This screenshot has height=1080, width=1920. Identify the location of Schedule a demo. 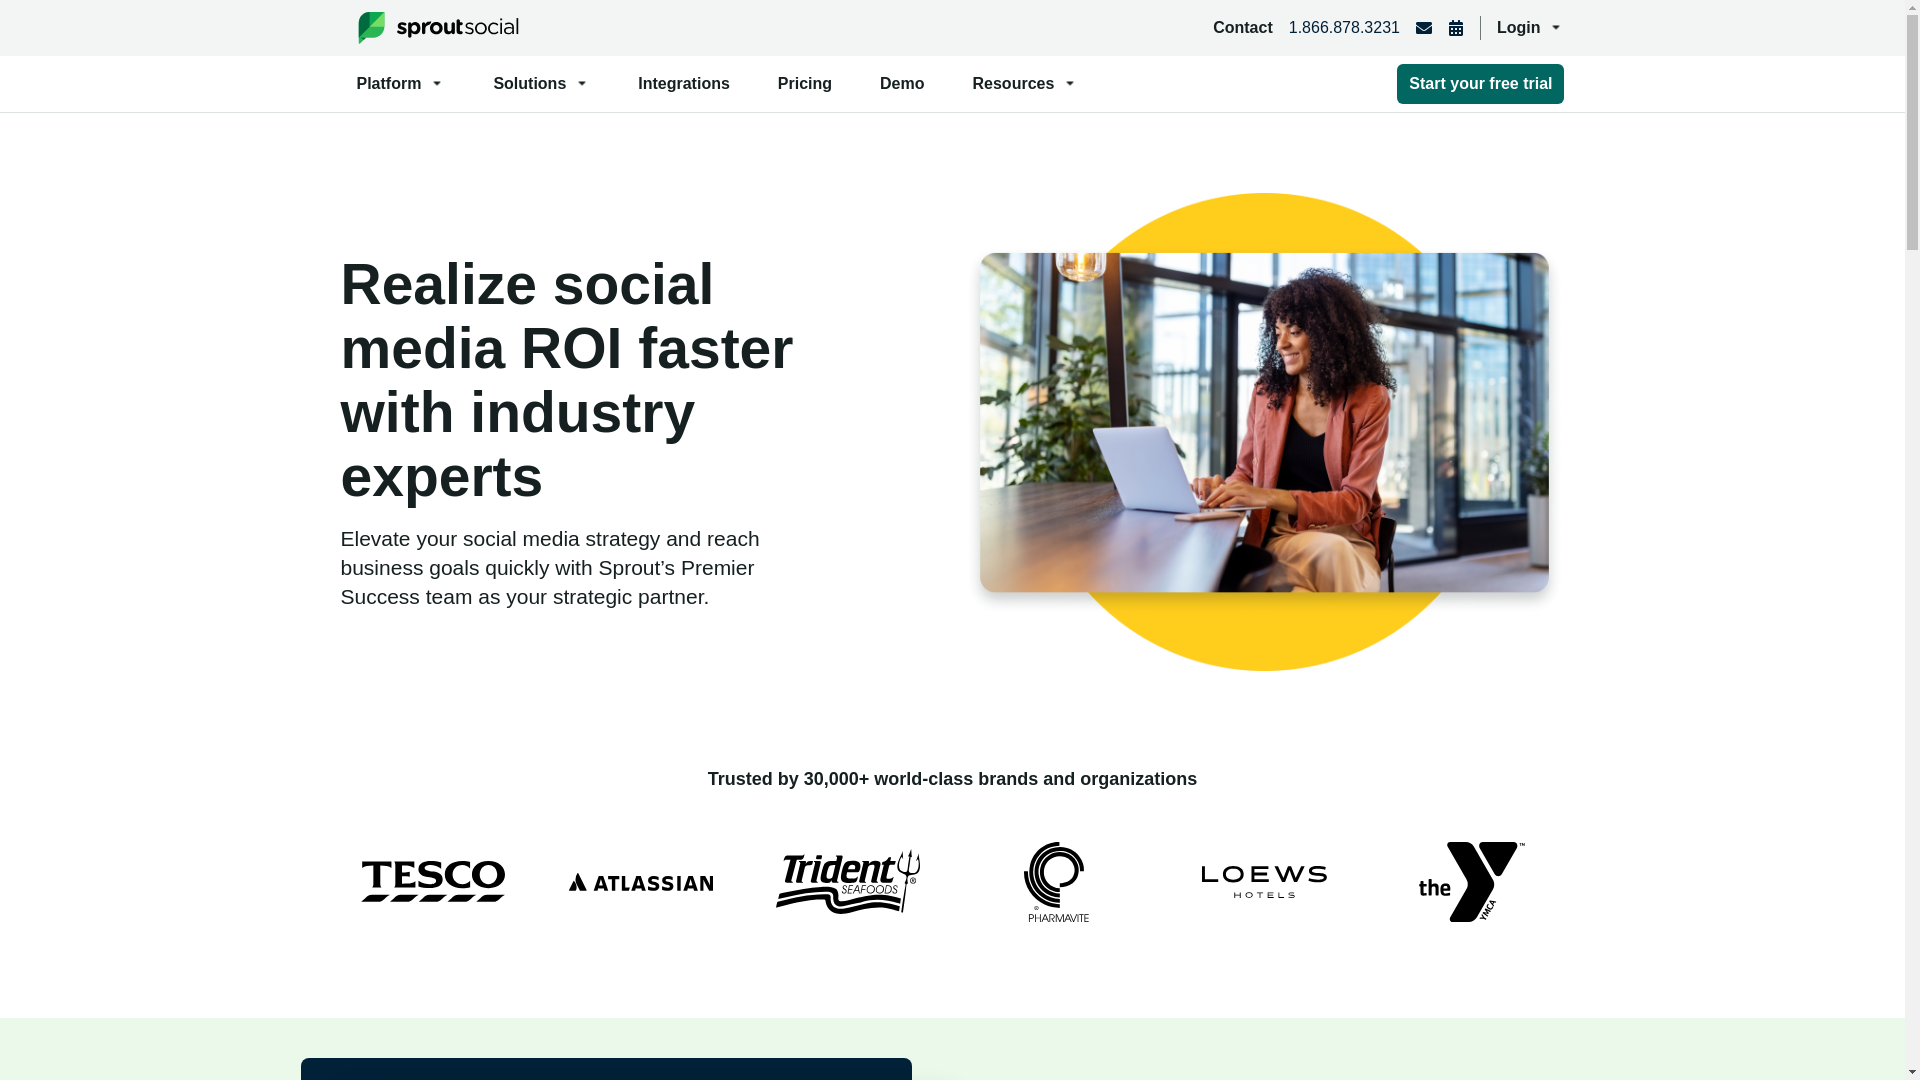
(1455, 28).